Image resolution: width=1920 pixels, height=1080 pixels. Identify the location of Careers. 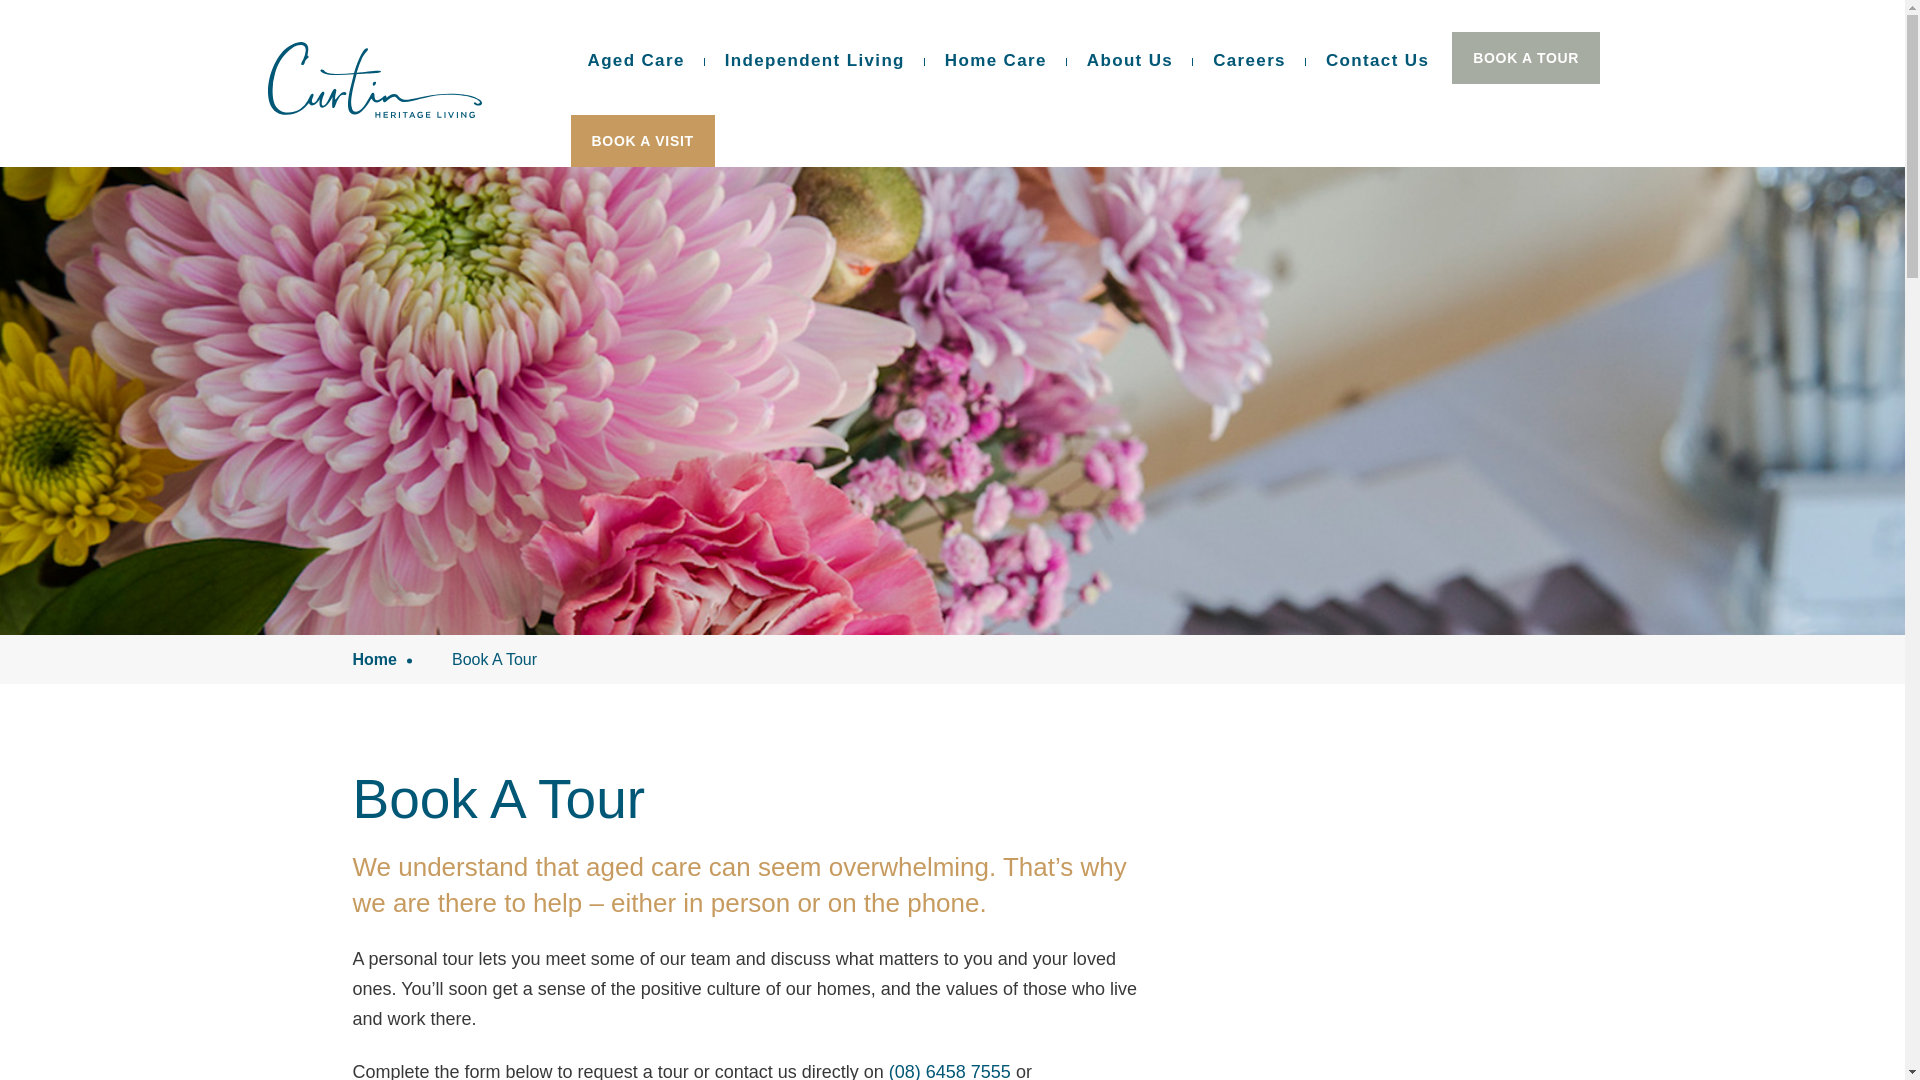
(1250, 60).